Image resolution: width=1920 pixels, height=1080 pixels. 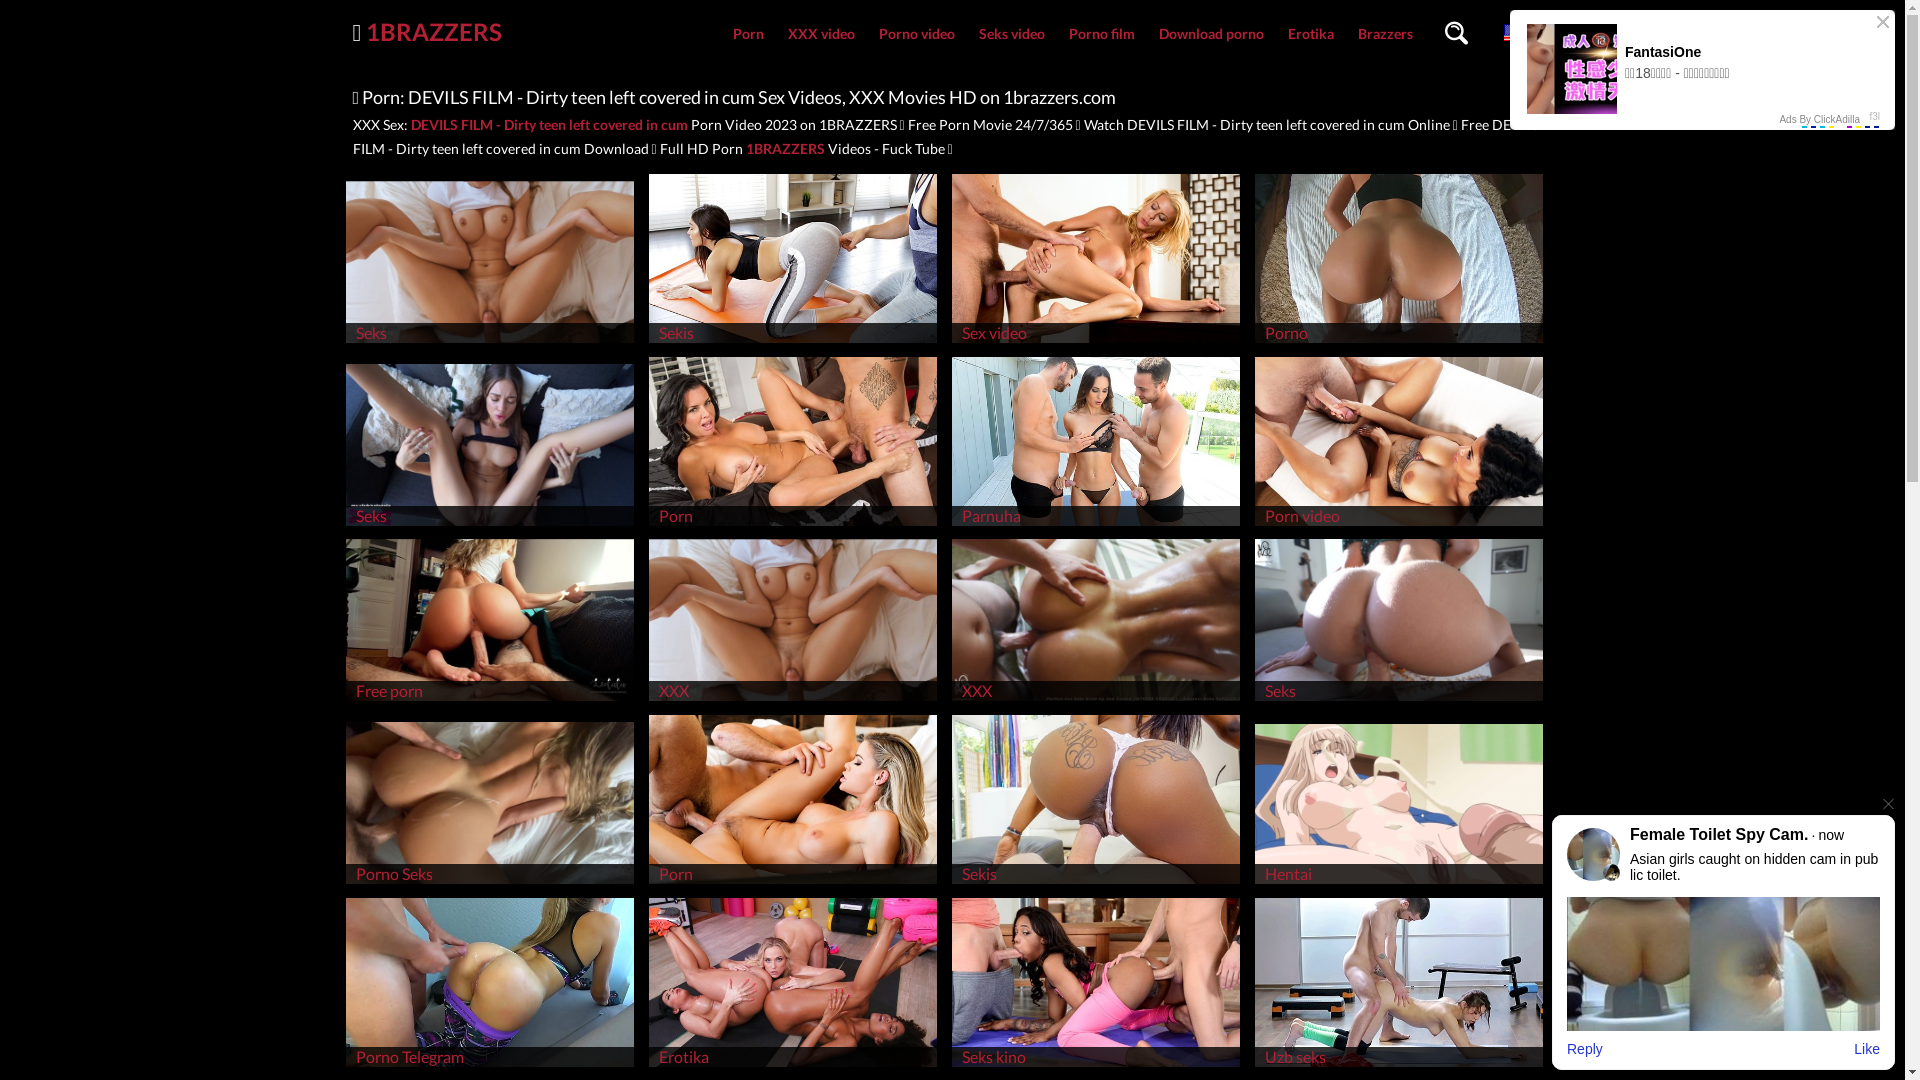 I want to click on Free porn, so click(x=490, y=700).